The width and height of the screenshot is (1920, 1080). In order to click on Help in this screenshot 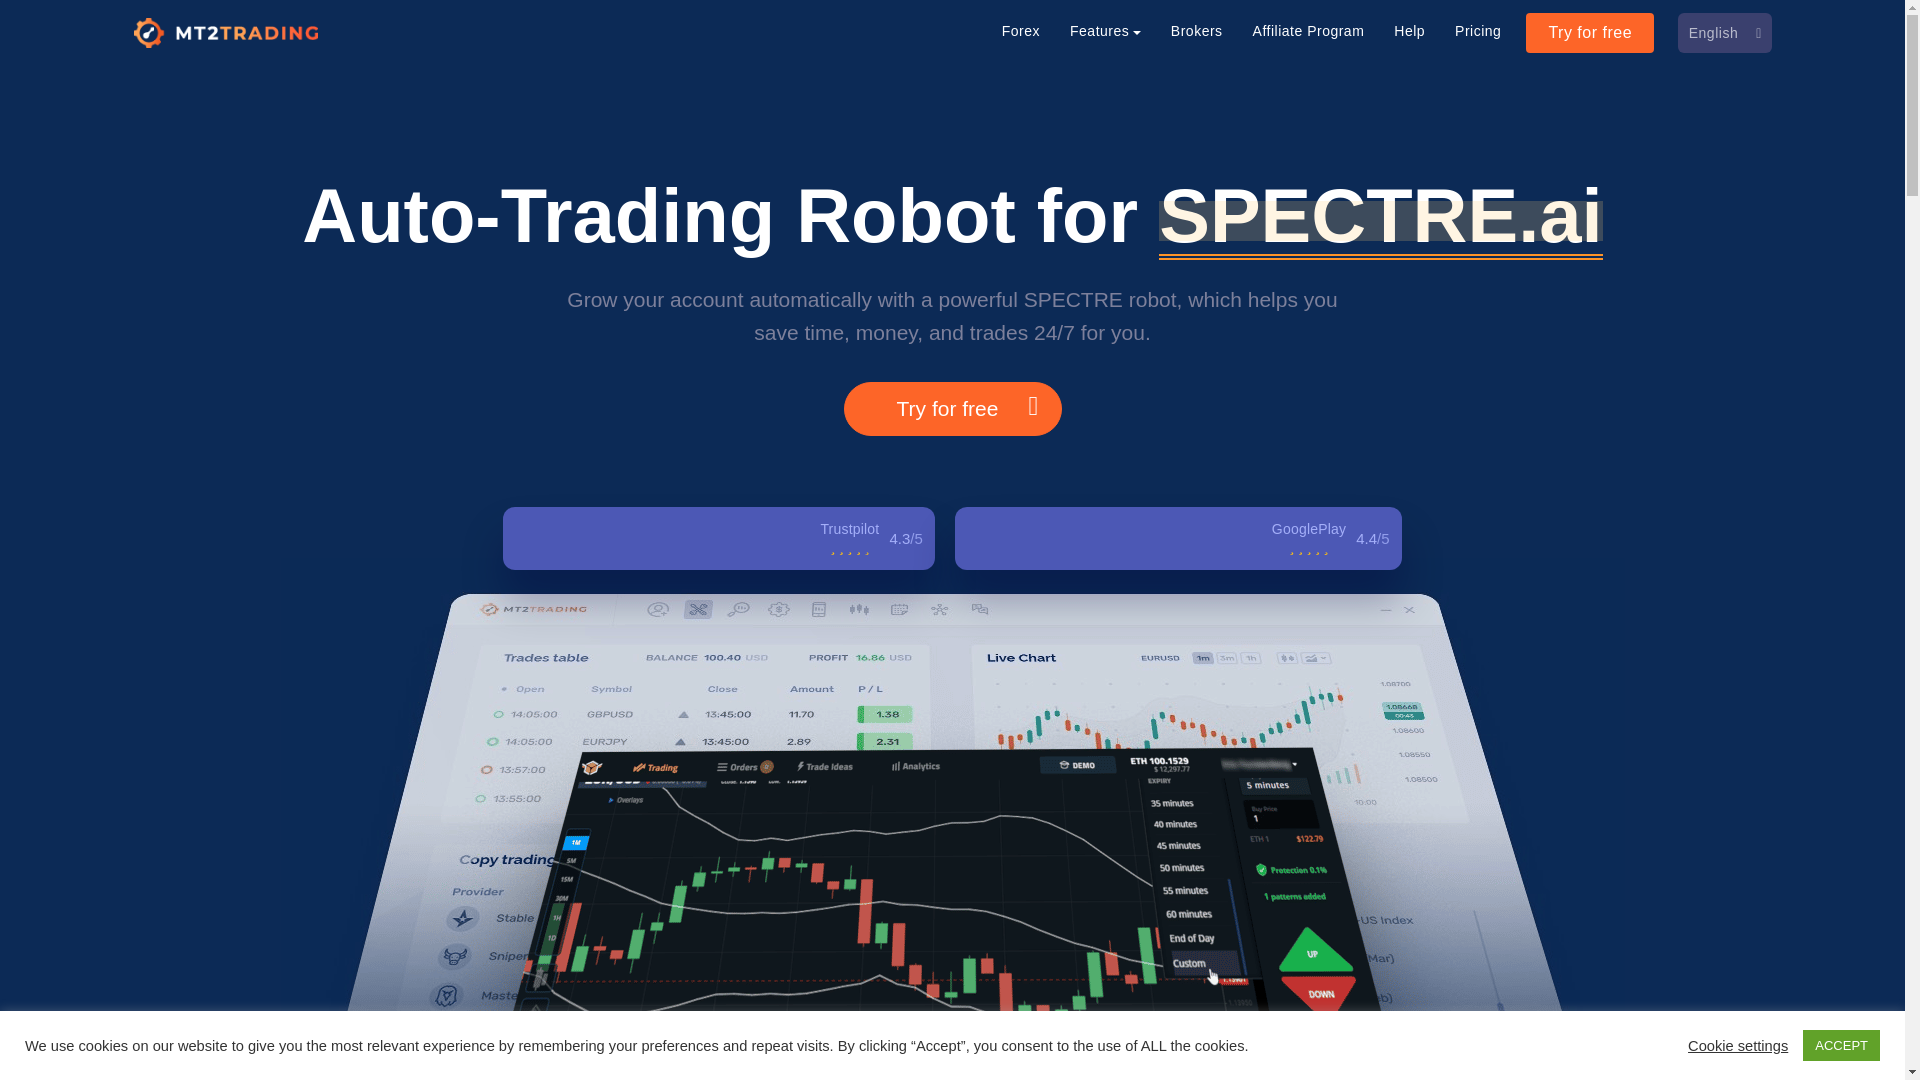, I will do `click(1409, 30)`.